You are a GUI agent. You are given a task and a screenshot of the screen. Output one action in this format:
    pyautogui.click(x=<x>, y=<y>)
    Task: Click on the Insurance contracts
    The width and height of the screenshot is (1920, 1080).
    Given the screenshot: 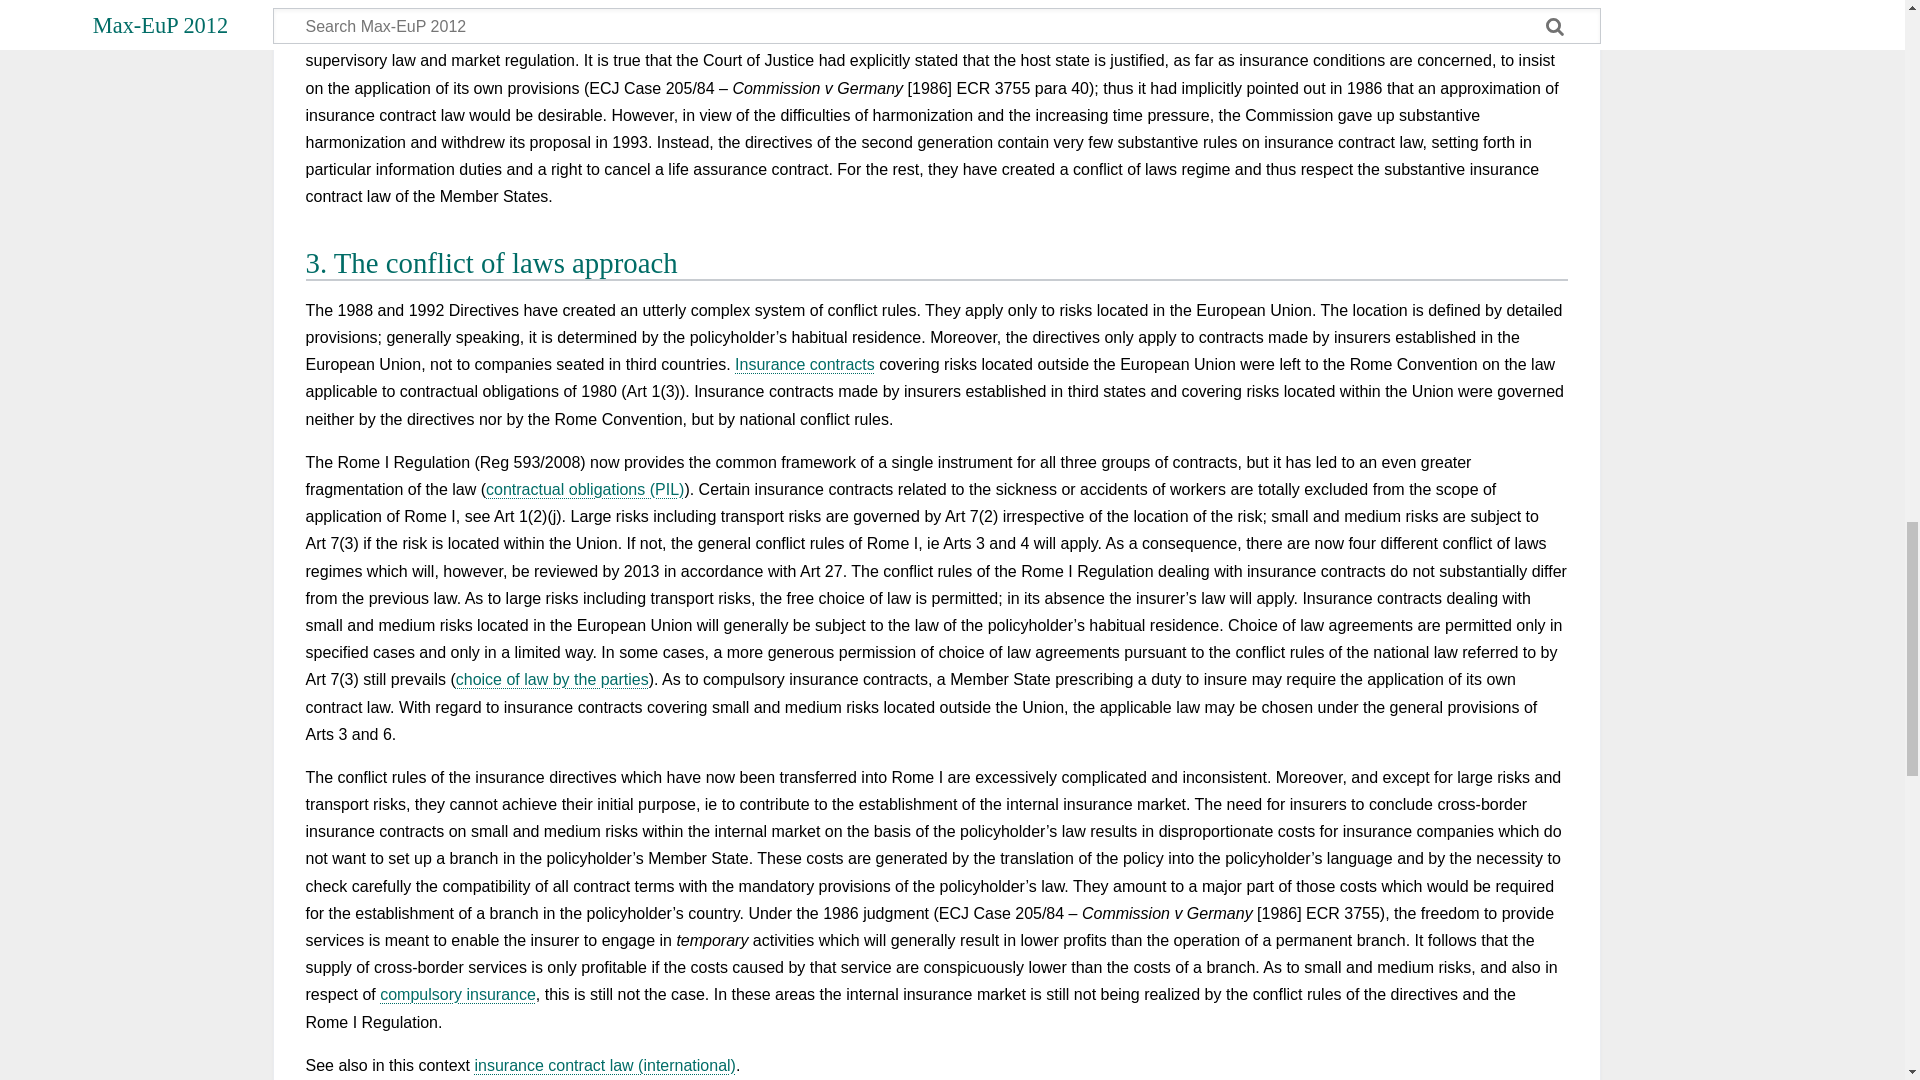 What is the action you would take?
    pyautogui.click(x=805, y=364)
    